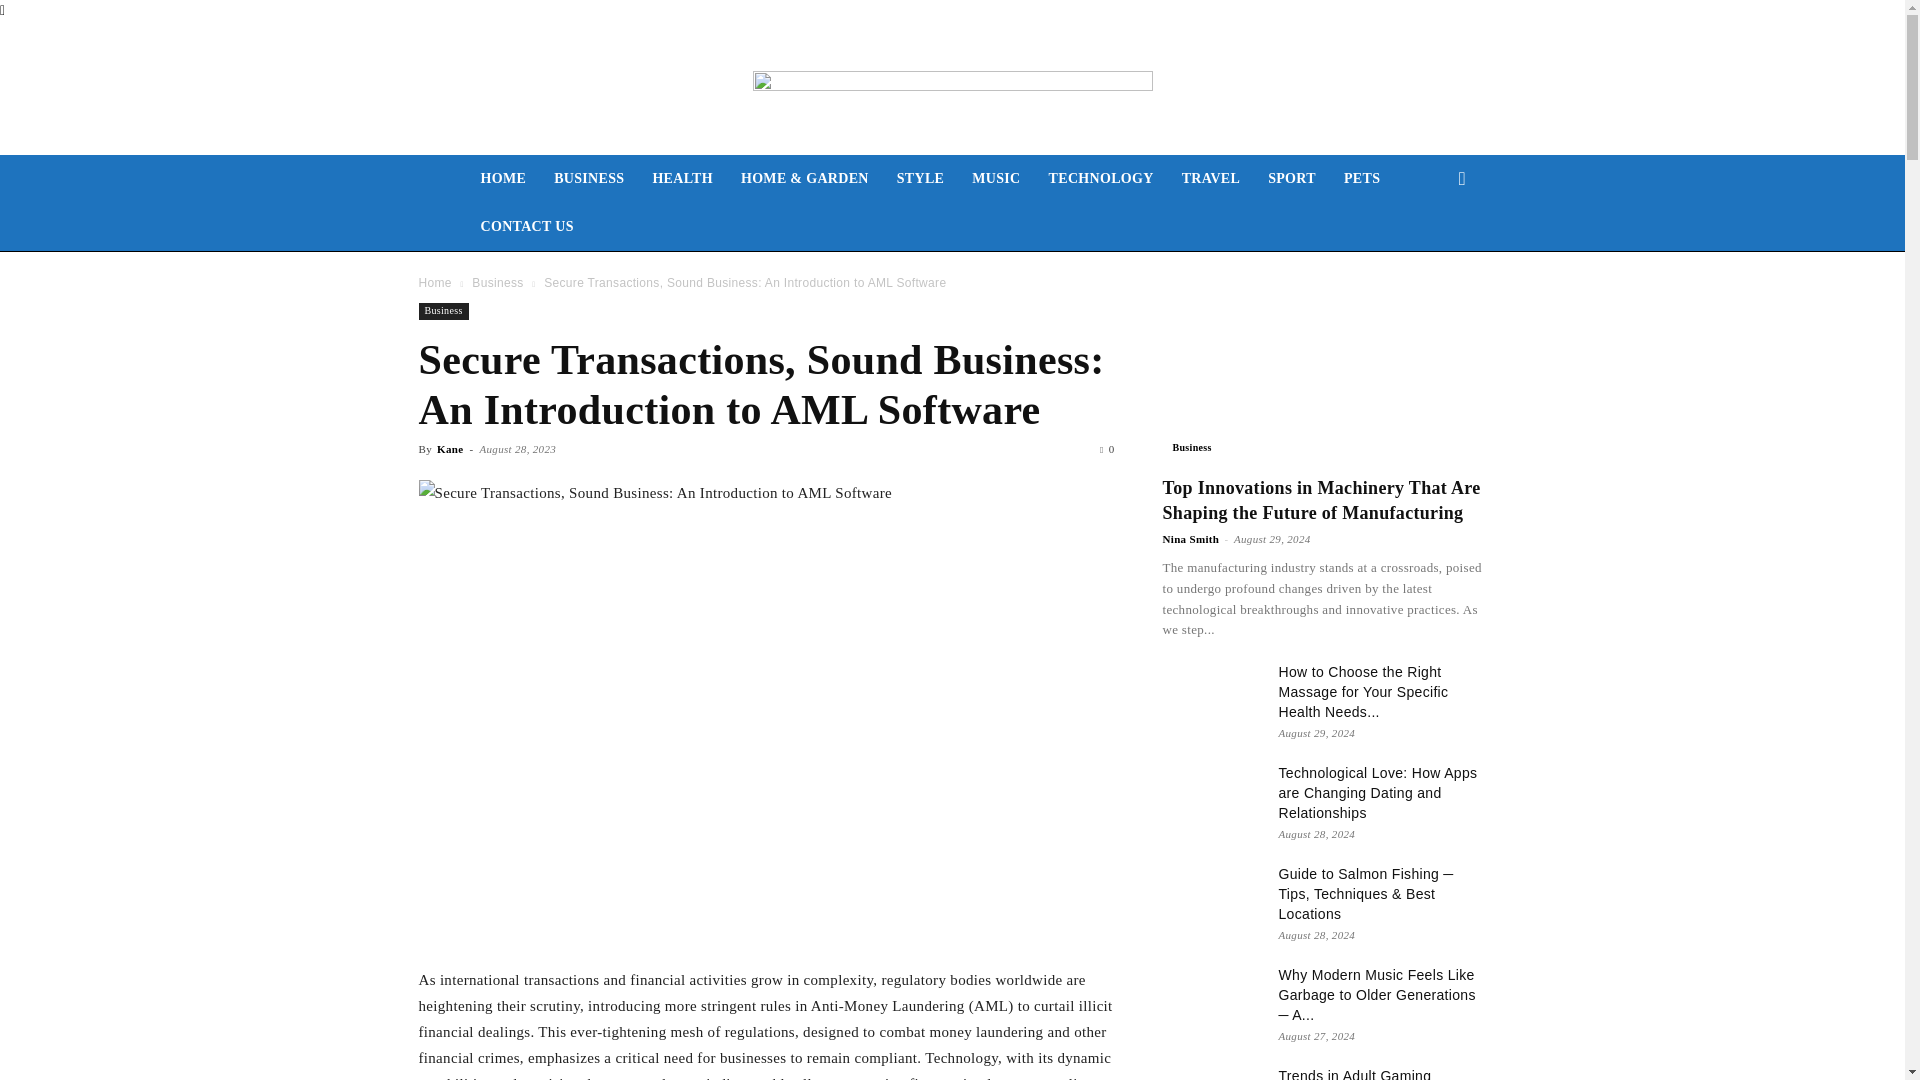 The image size is (1920, 1080). I want to click on Kane, so click(450, 448).